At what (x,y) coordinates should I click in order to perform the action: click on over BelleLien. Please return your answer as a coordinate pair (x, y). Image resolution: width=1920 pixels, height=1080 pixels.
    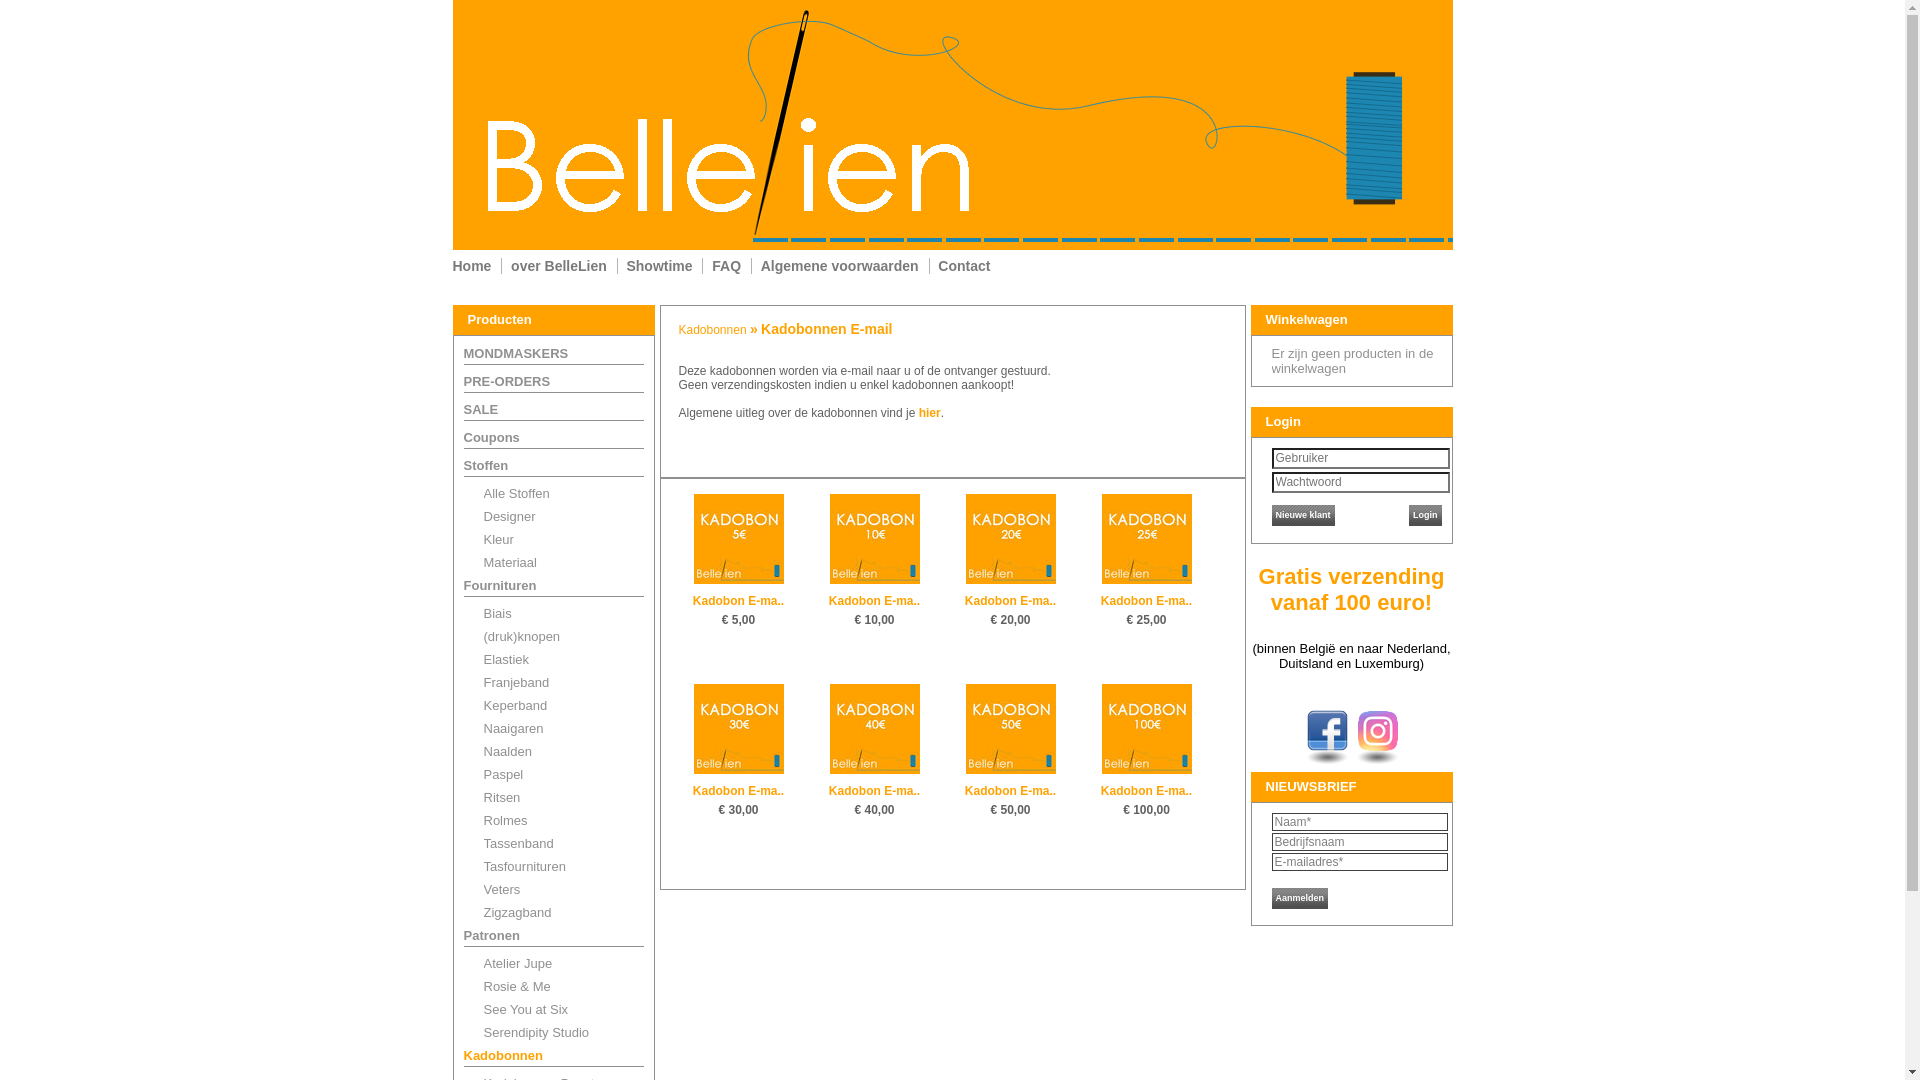
    Looking at the image, I should click on (559, 266).